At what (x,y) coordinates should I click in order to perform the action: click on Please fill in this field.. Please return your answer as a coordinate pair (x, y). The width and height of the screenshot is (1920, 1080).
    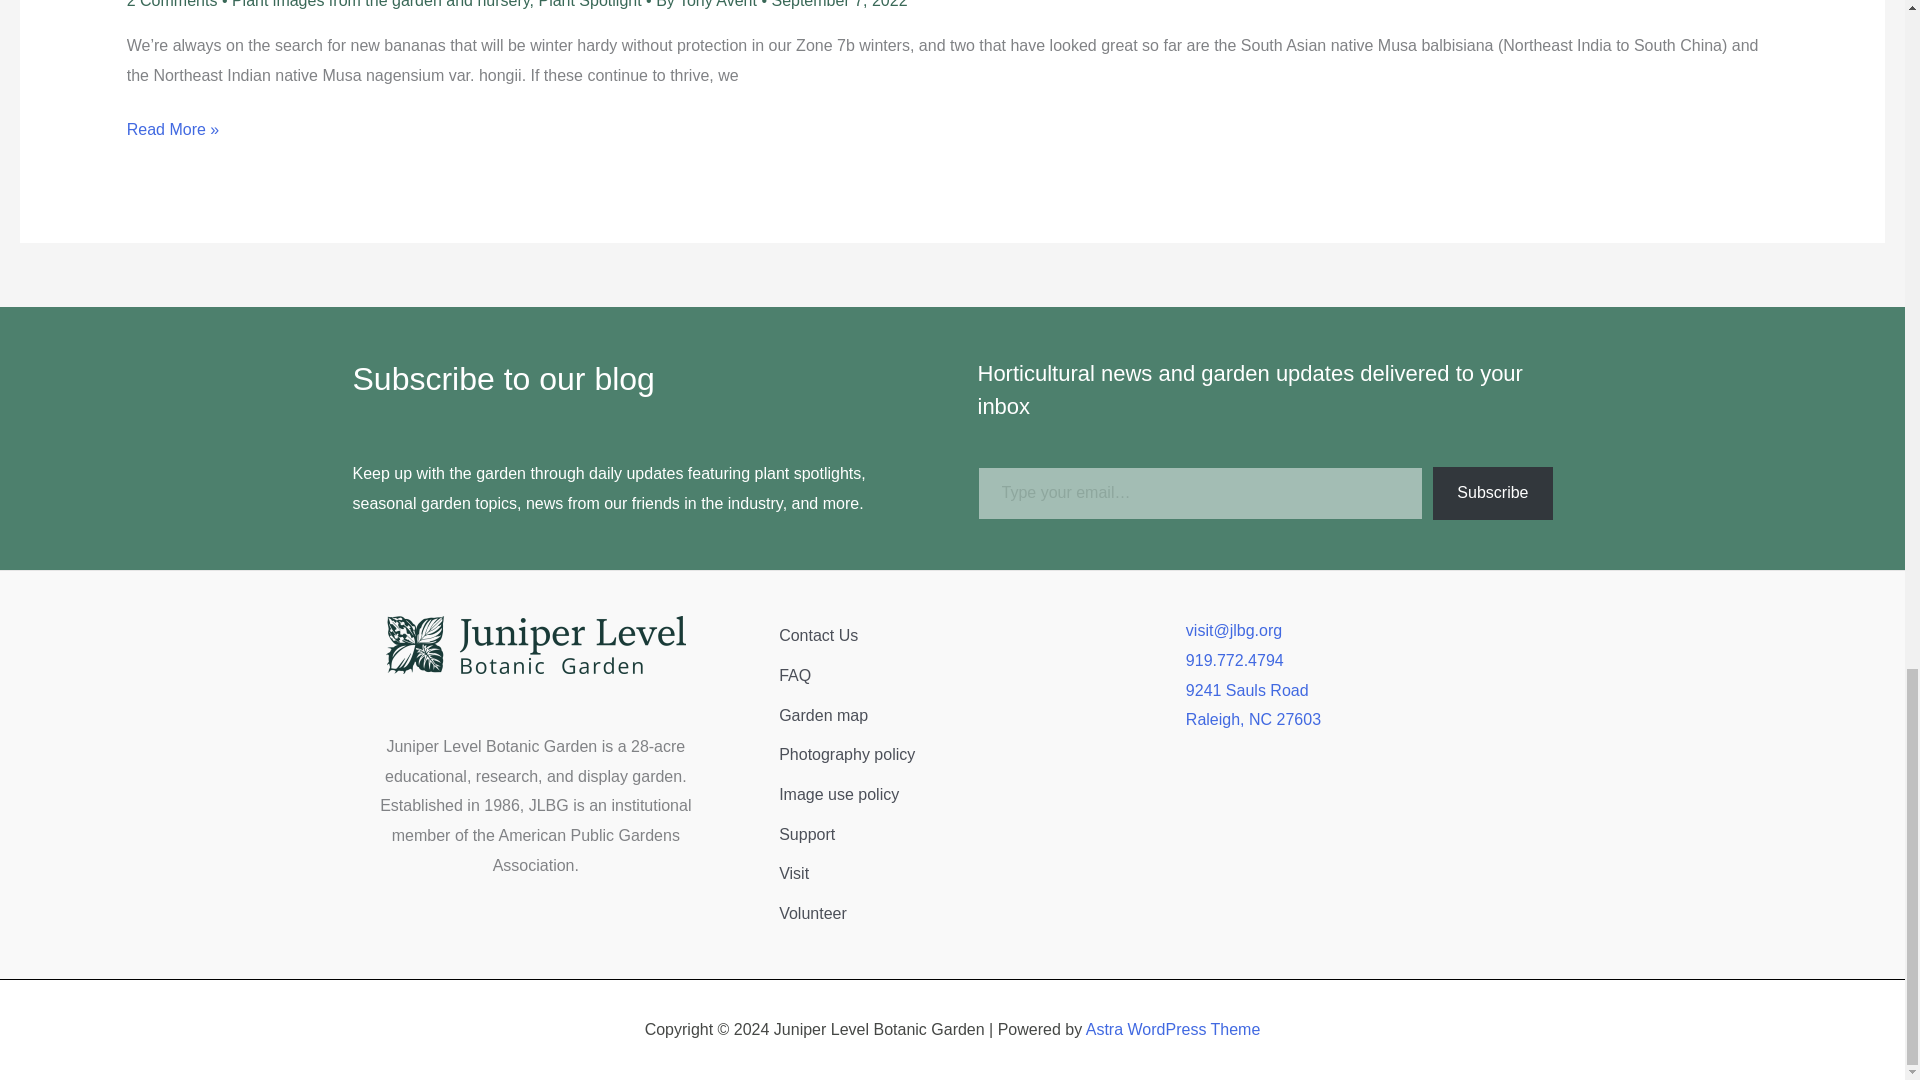
    Looking at the image, I should click on (1200, 492).